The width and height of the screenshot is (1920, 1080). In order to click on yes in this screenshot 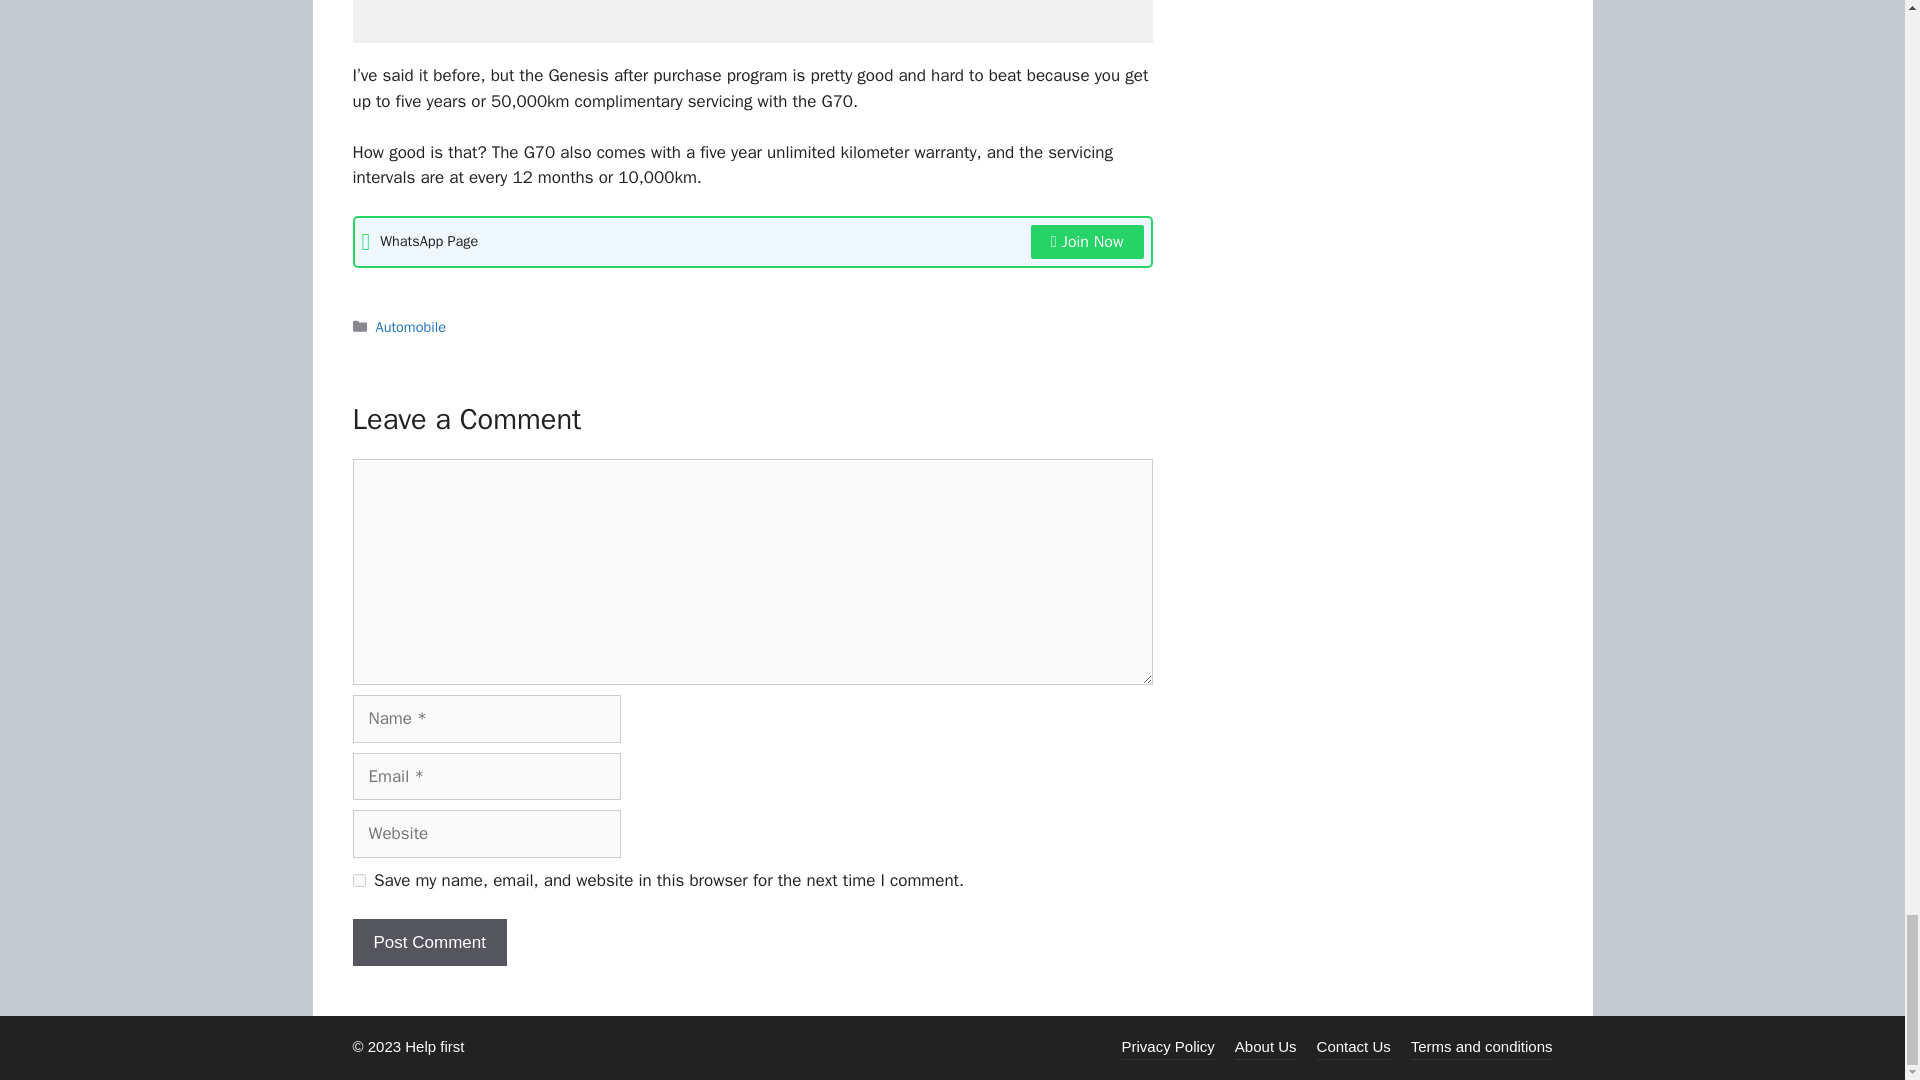, I will do `click(358, 880)`.